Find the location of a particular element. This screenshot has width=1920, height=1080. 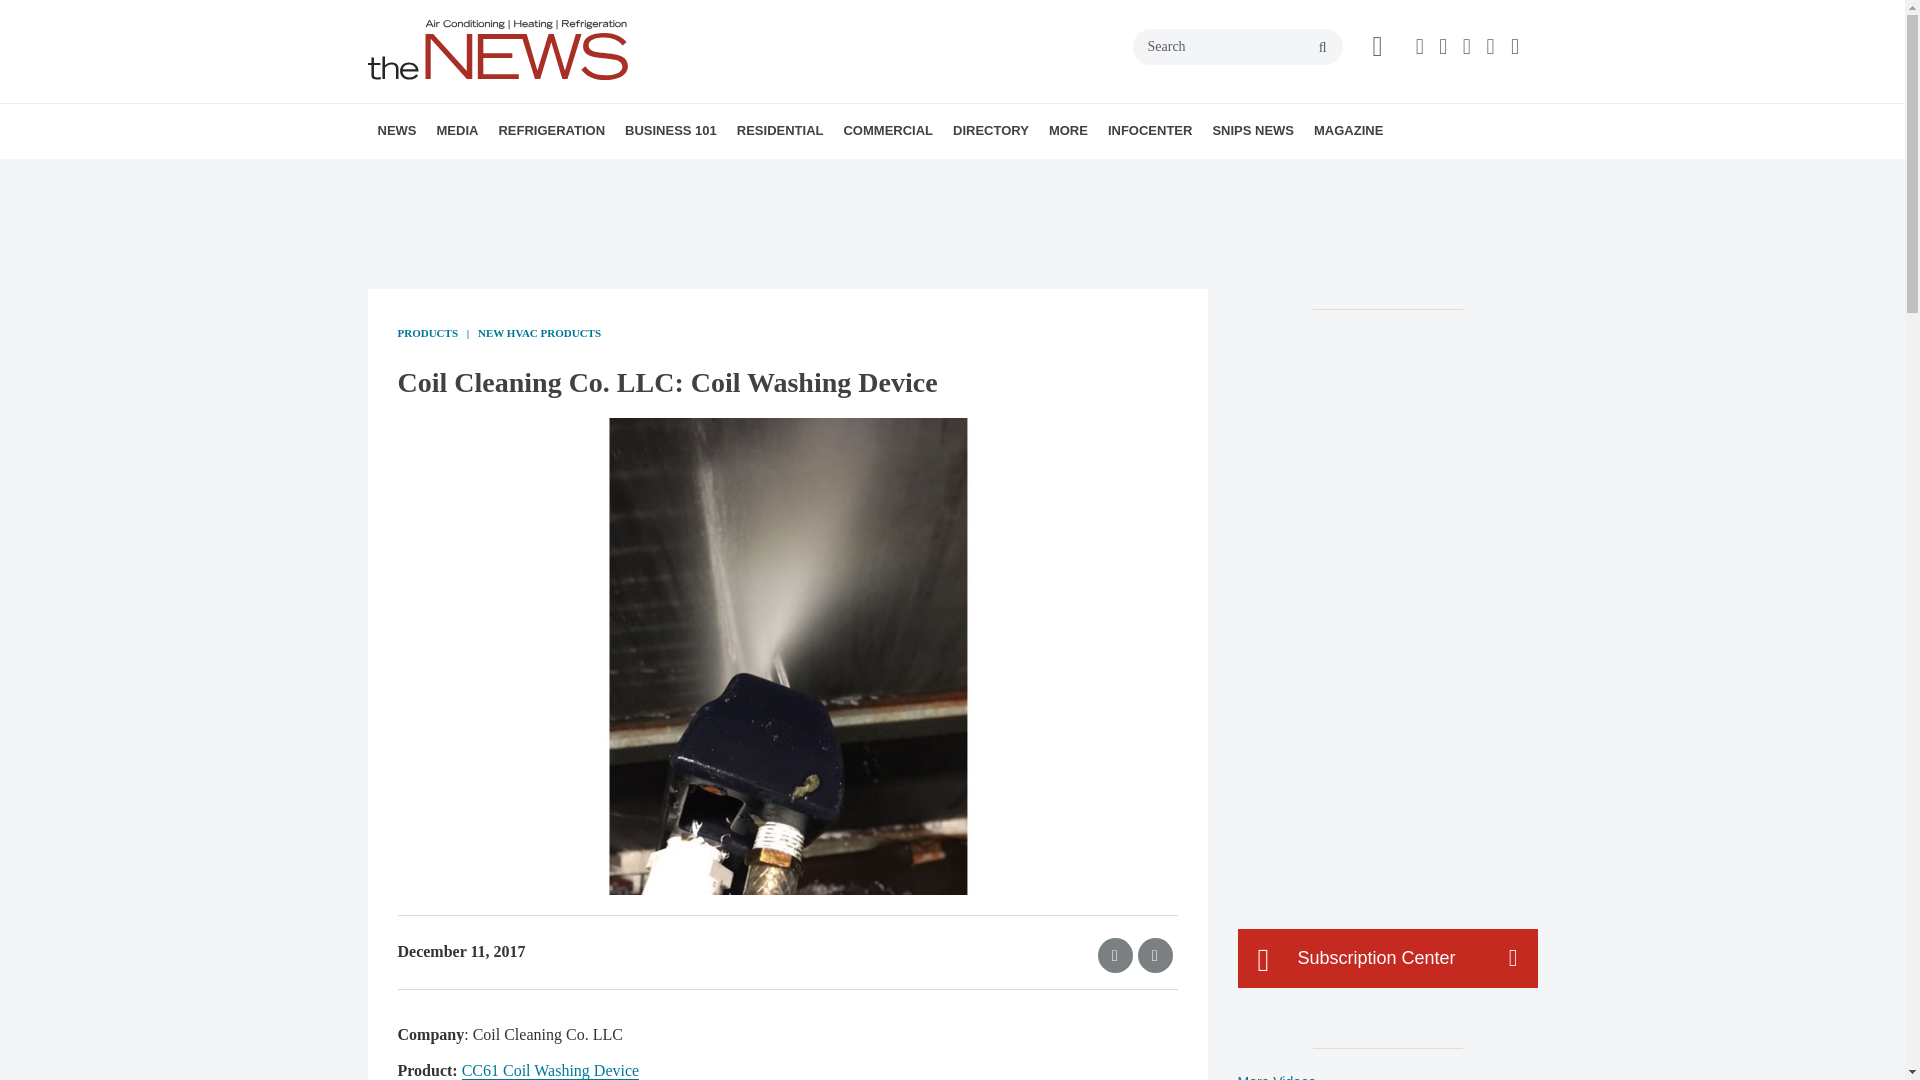

FROSTLINES is located at coordinates (631, 175).